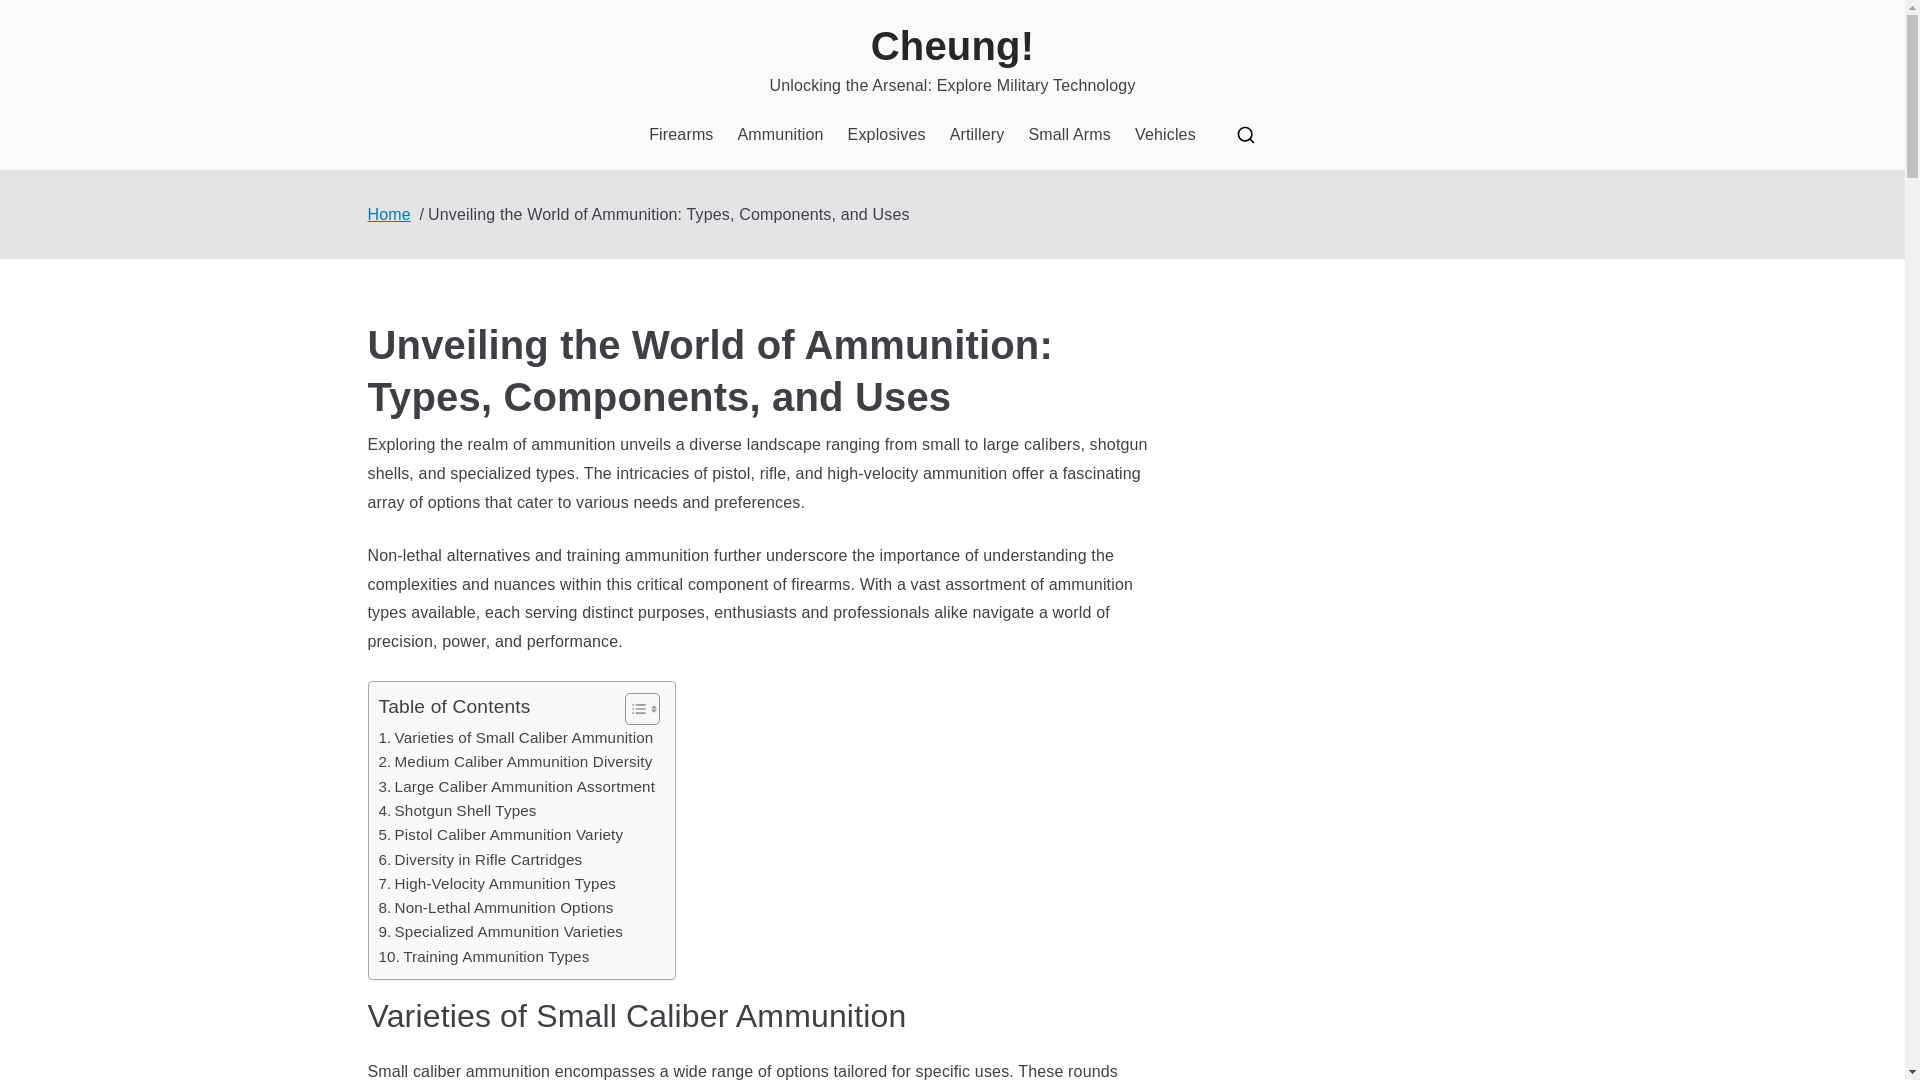 This screenshot has height=1080, width=1920. I want to click on Home, so click(389, 214).